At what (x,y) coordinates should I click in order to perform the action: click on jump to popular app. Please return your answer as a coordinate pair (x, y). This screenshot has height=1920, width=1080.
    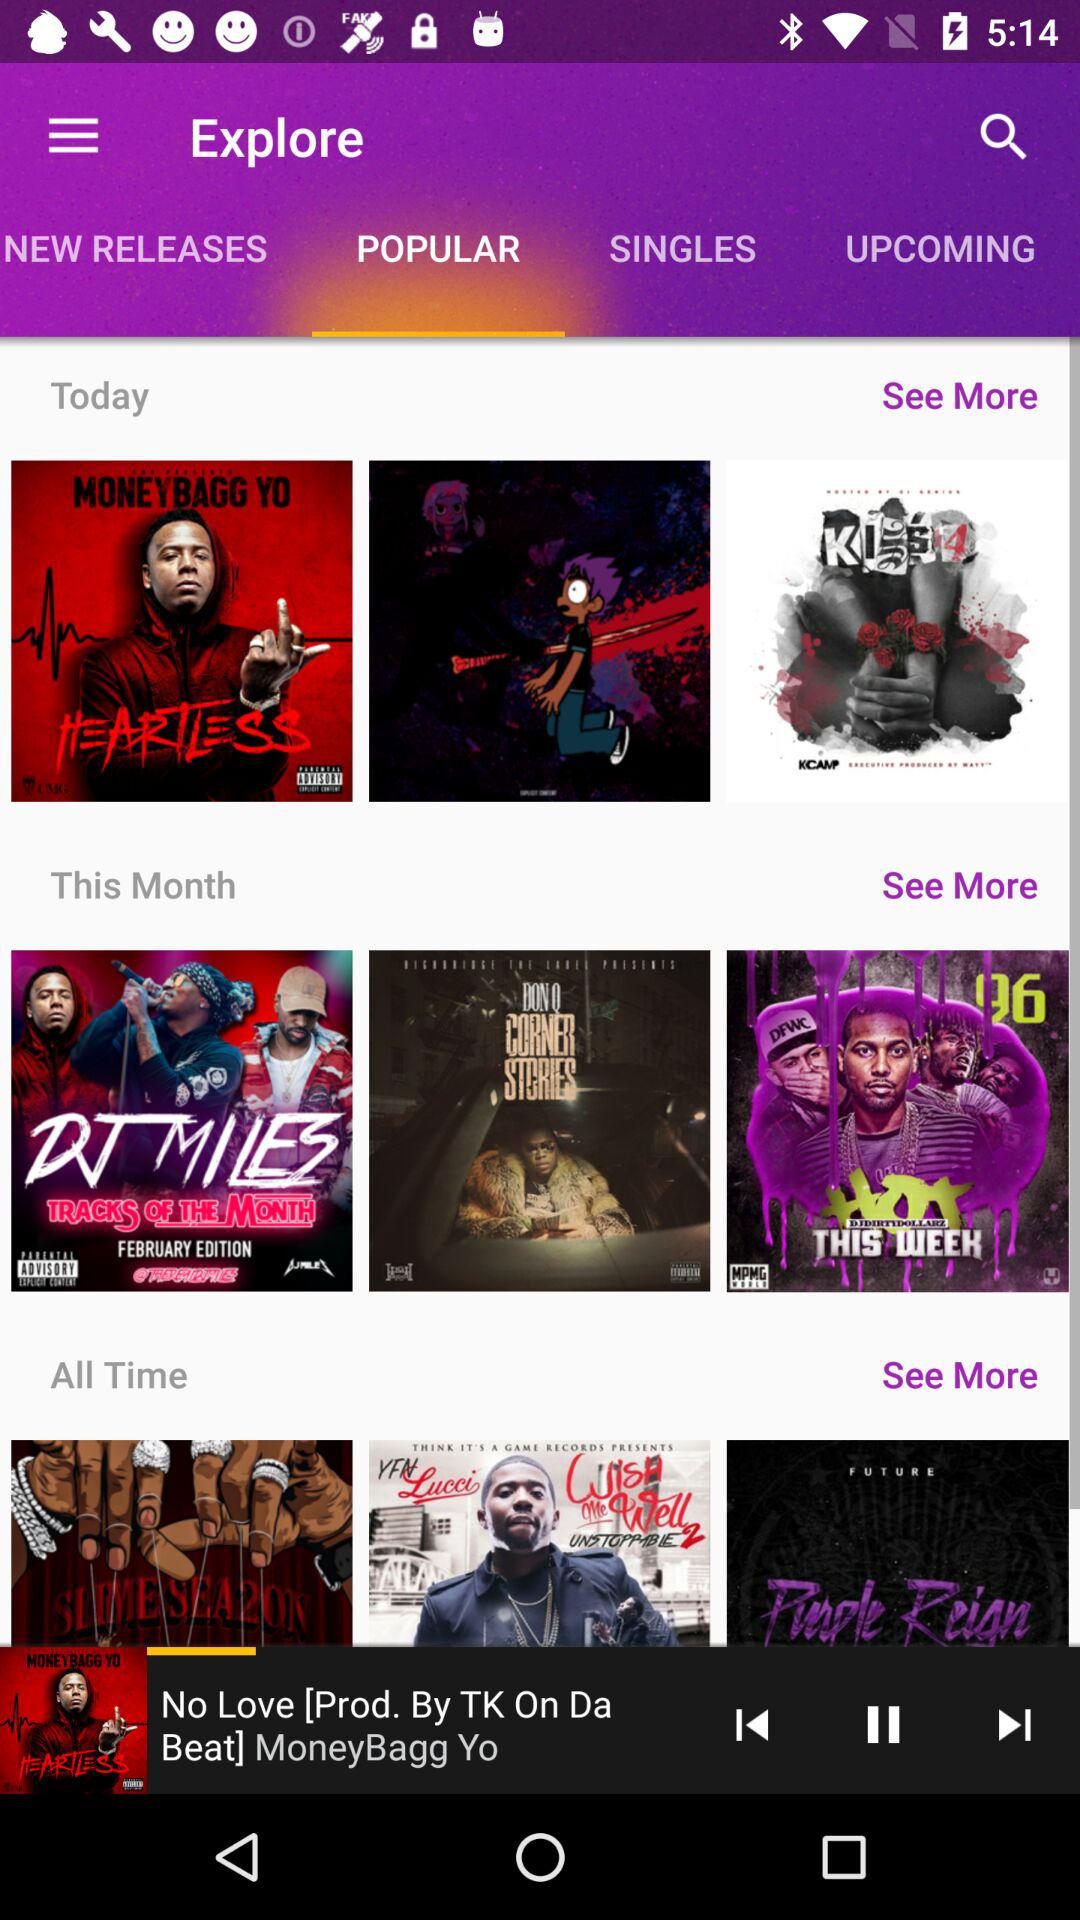
    Looking at the image, I should click on (438, 247).